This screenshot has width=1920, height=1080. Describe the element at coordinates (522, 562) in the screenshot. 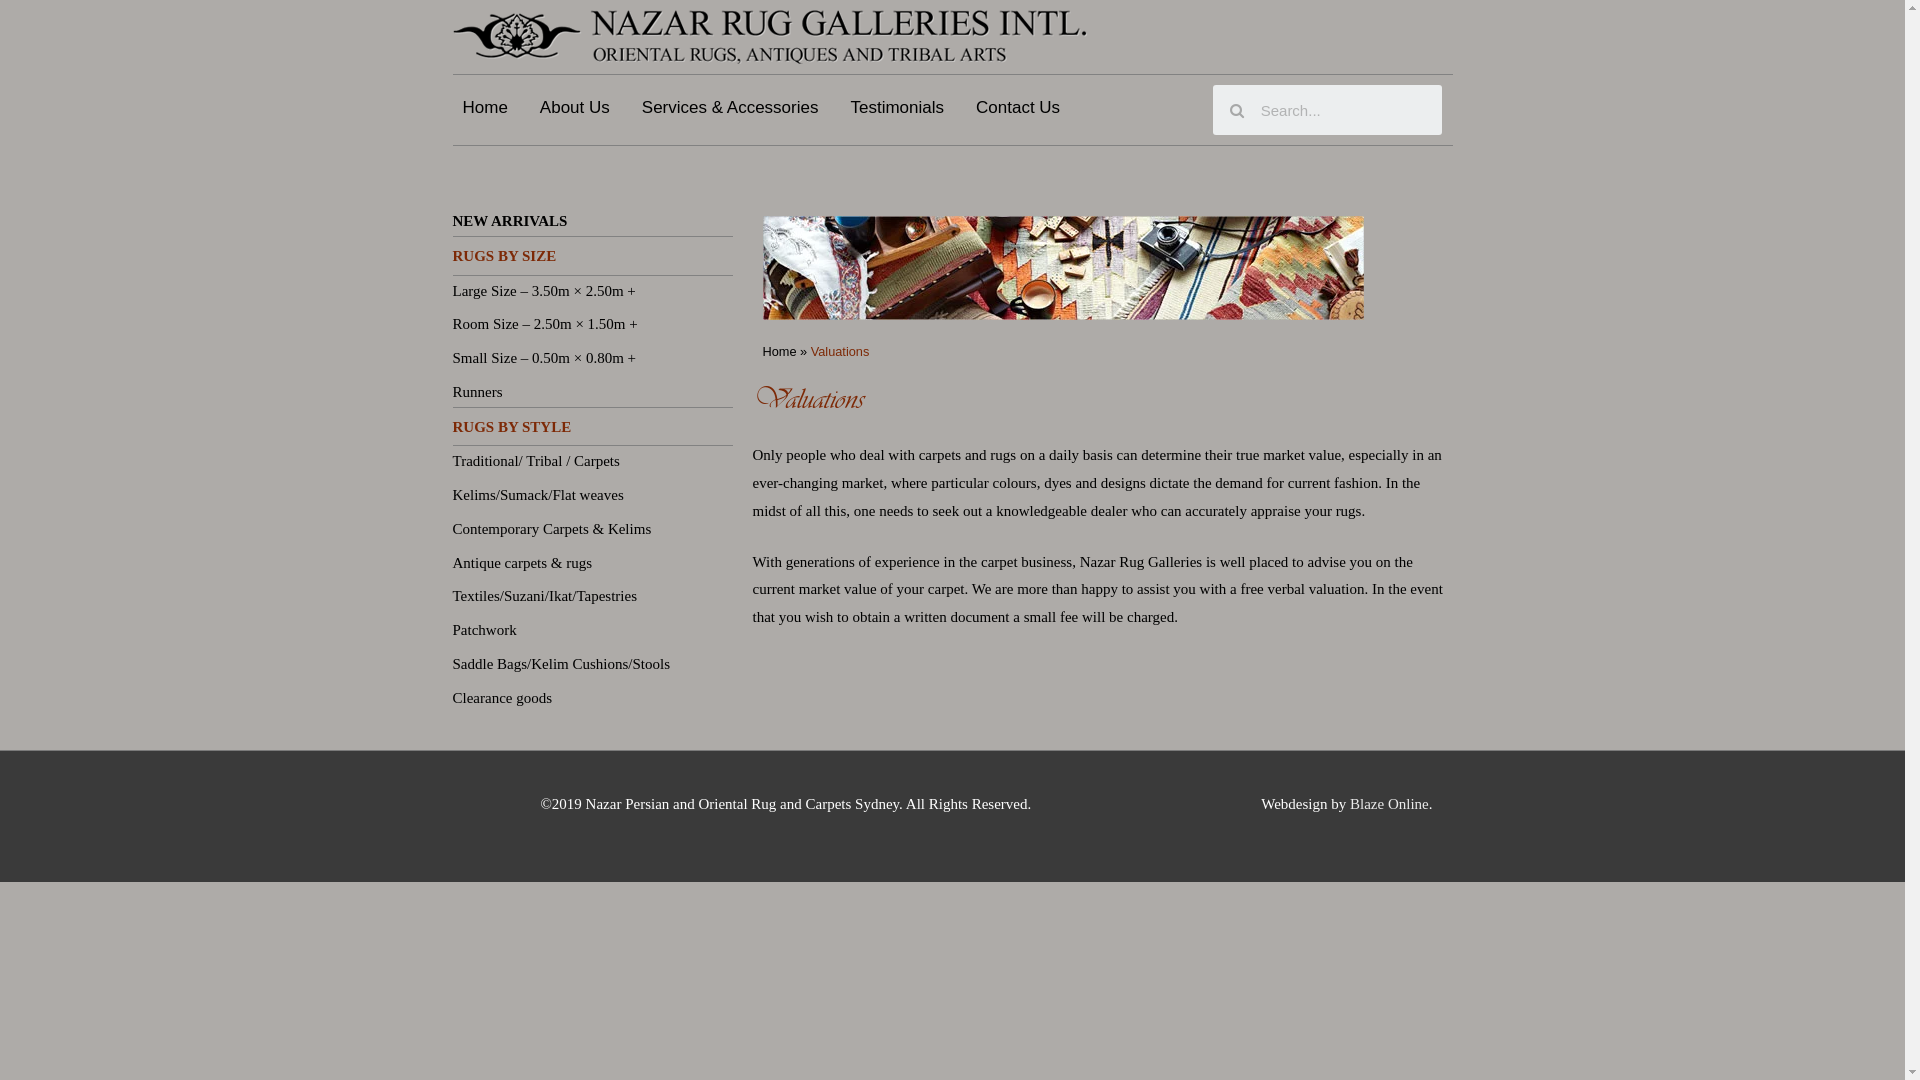

I see `Antique carpets & rugs` at that location.